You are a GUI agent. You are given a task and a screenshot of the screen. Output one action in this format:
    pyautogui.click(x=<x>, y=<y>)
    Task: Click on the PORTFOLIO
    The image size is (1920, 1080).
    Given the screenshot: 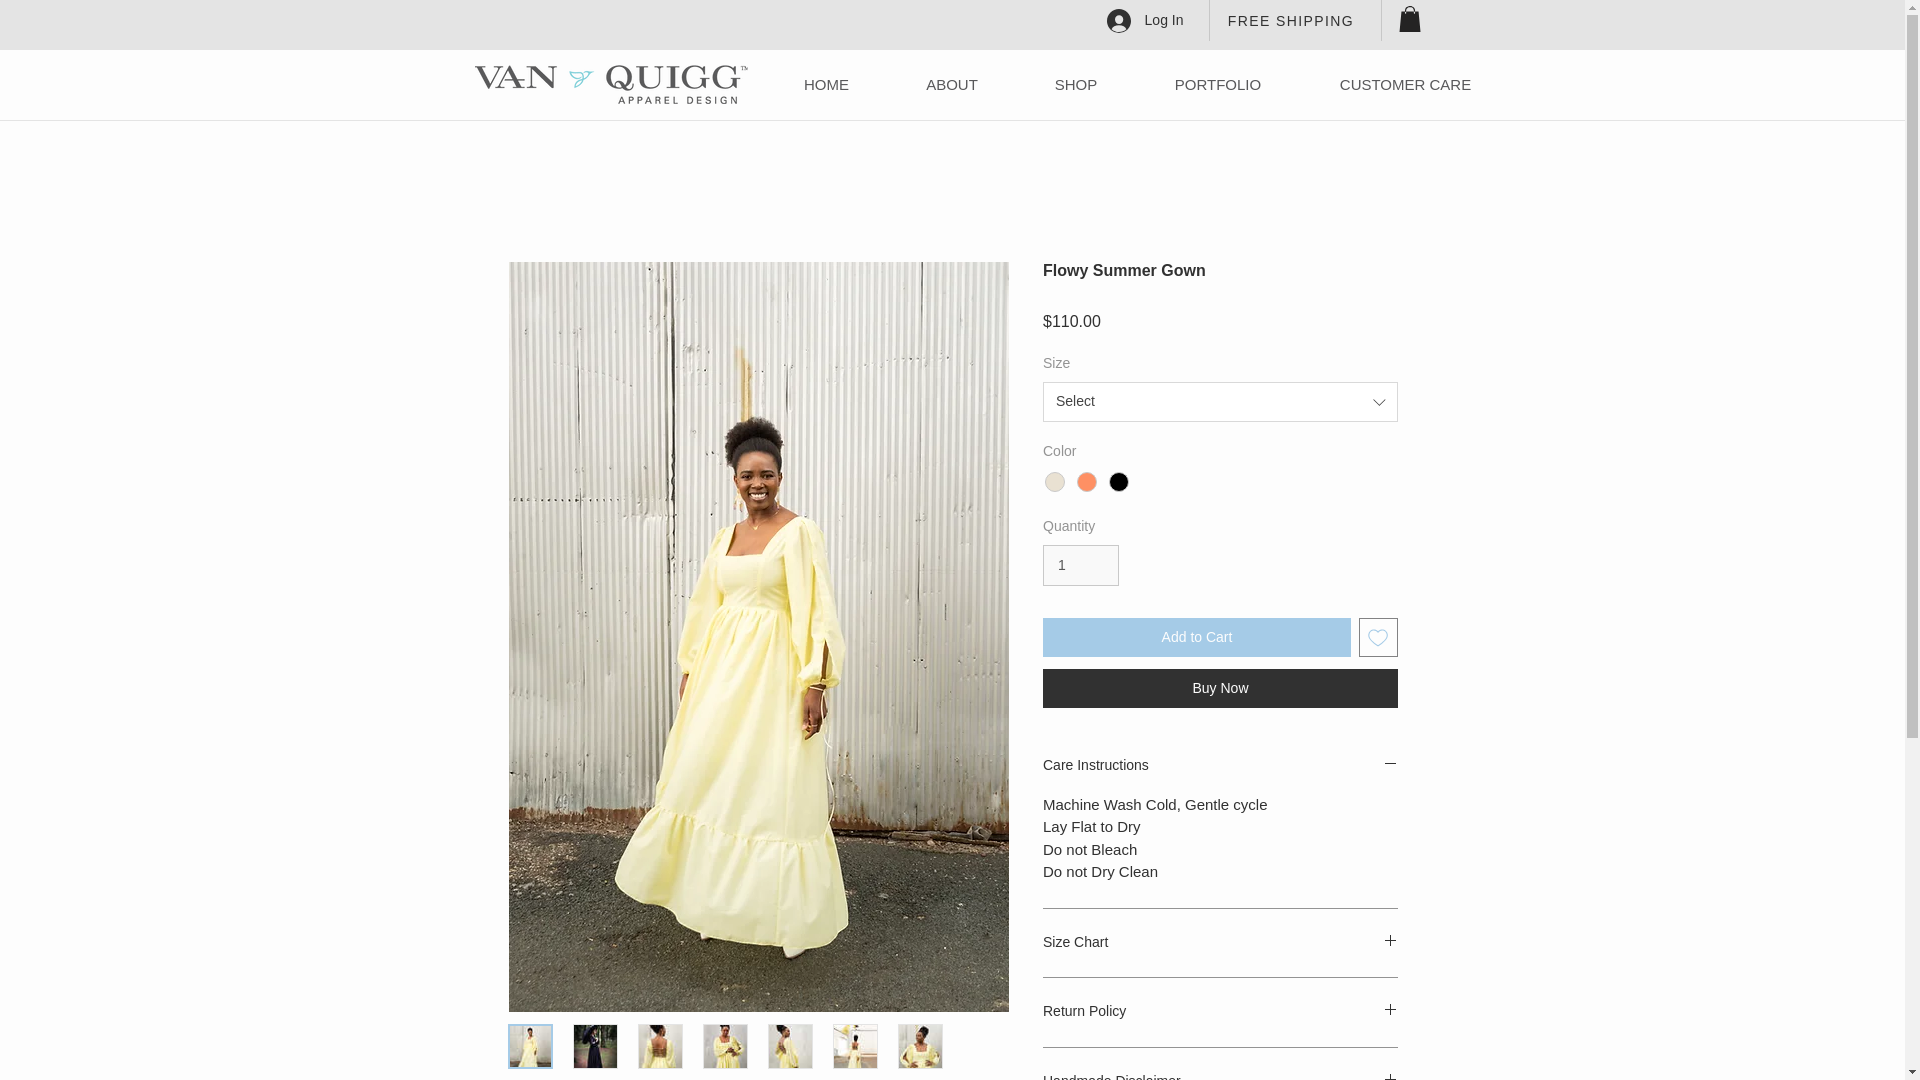 What is the action you would take?
    pyautogui.click(x=1218, y=84)
    